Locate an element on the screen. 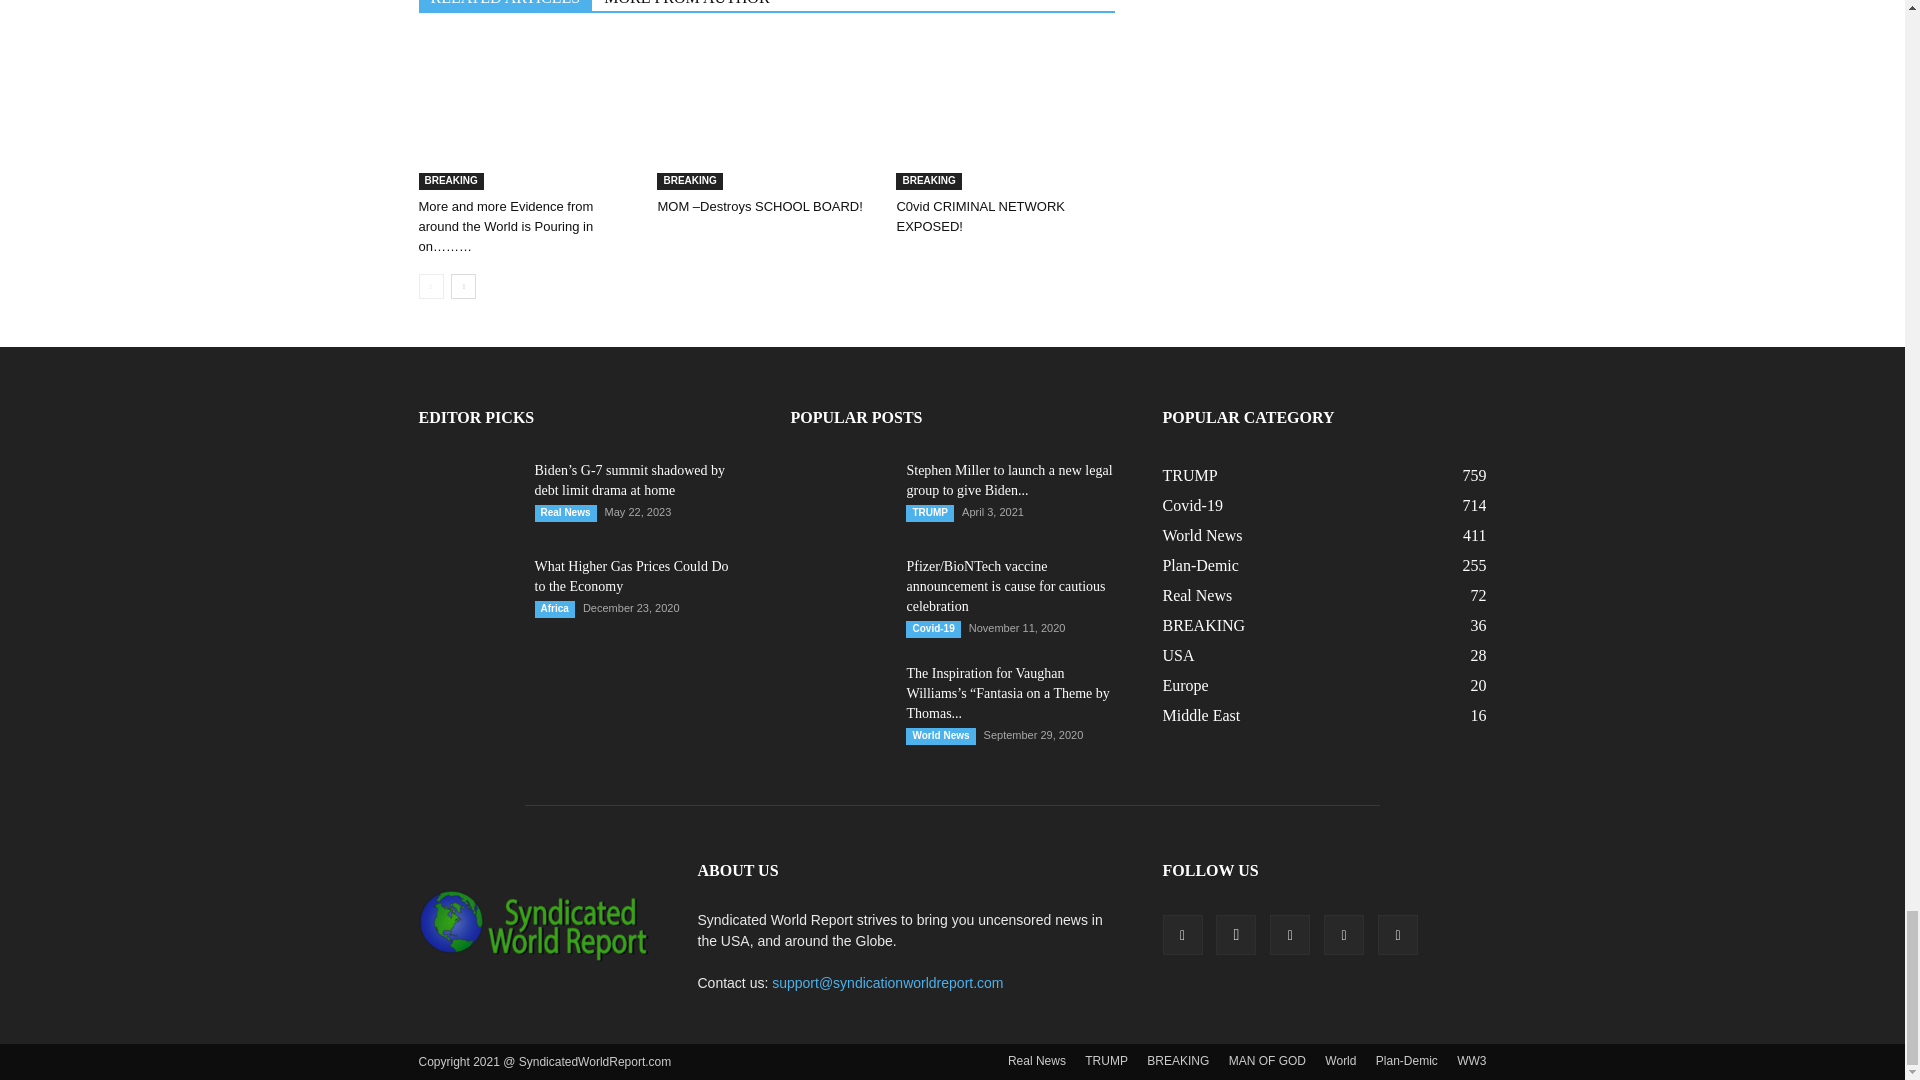 The height and width of the screenshot is (1080, 1920). C0vid CRIMINAL NETWORK EXPOSED! is located at coordinates (1004, 114).